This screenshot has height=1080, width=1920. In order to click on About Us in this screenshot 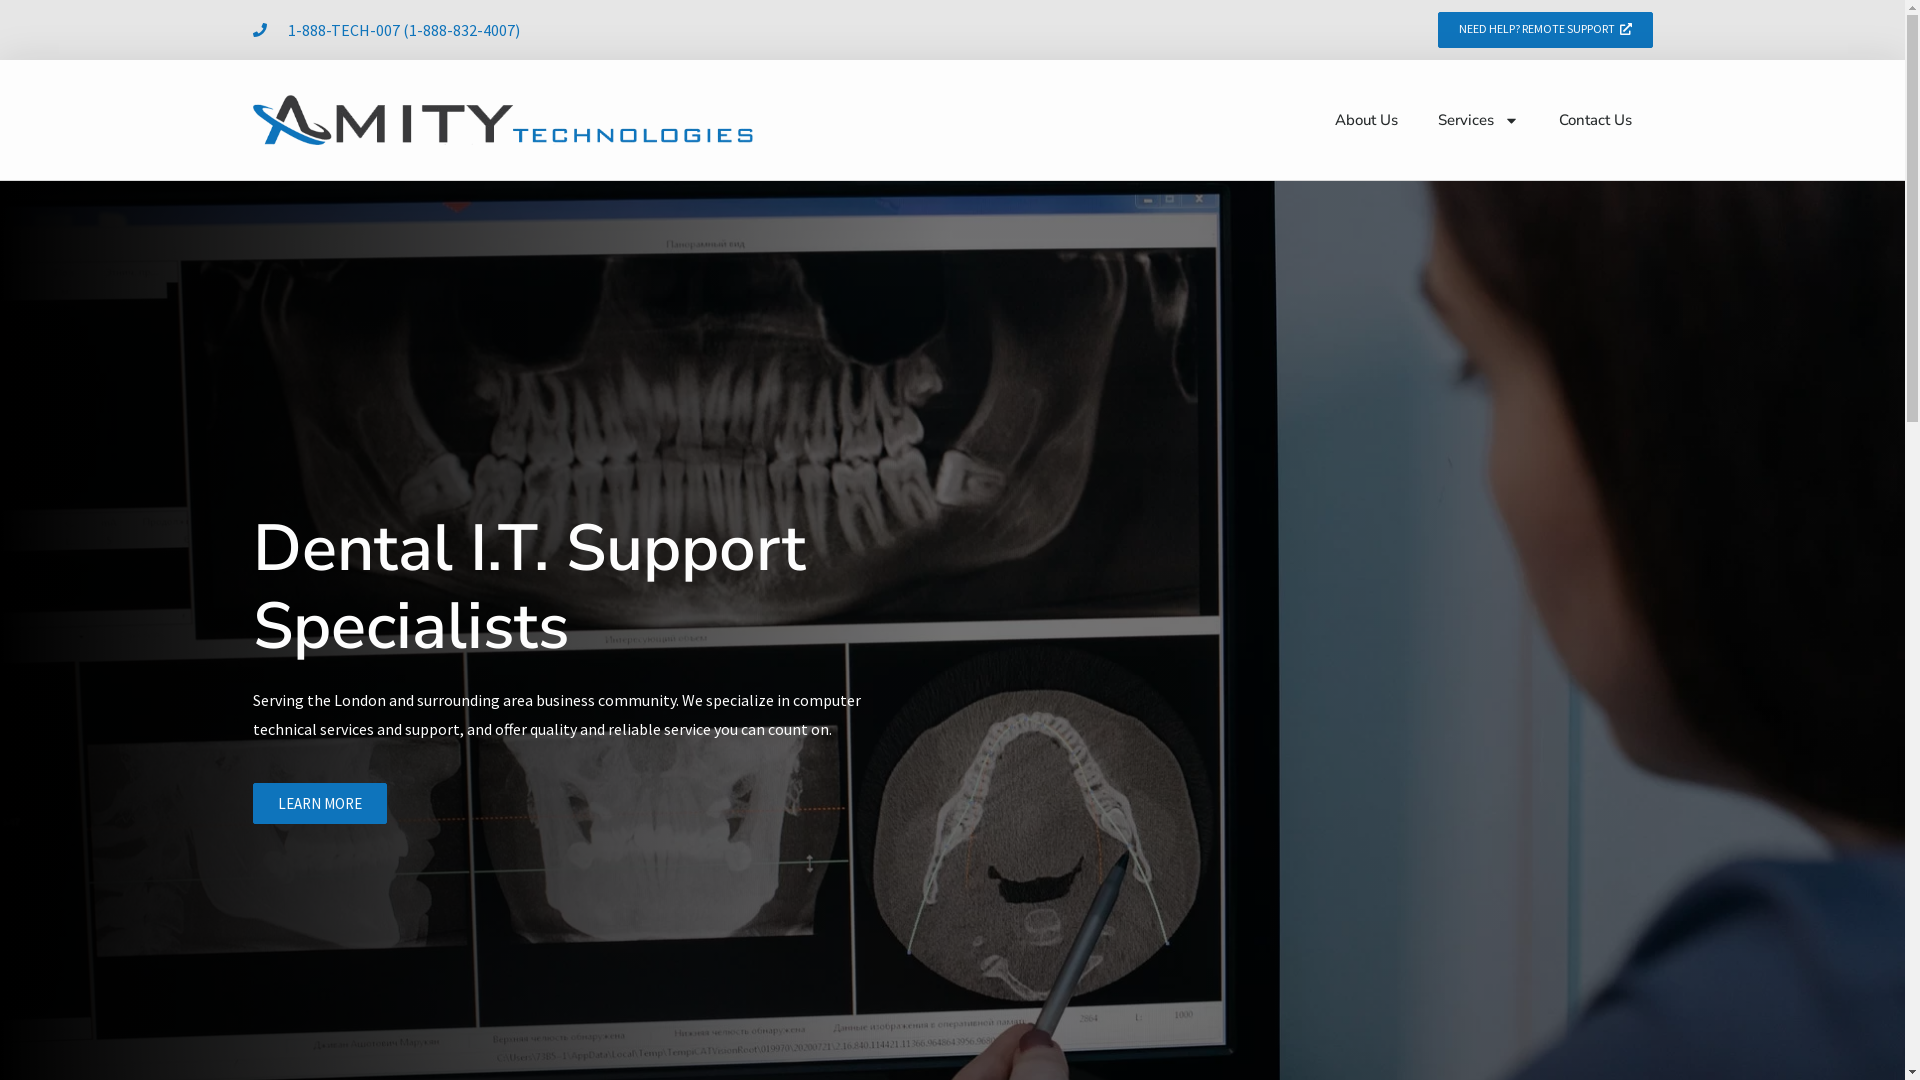, I will do `click(1366, 120)`.